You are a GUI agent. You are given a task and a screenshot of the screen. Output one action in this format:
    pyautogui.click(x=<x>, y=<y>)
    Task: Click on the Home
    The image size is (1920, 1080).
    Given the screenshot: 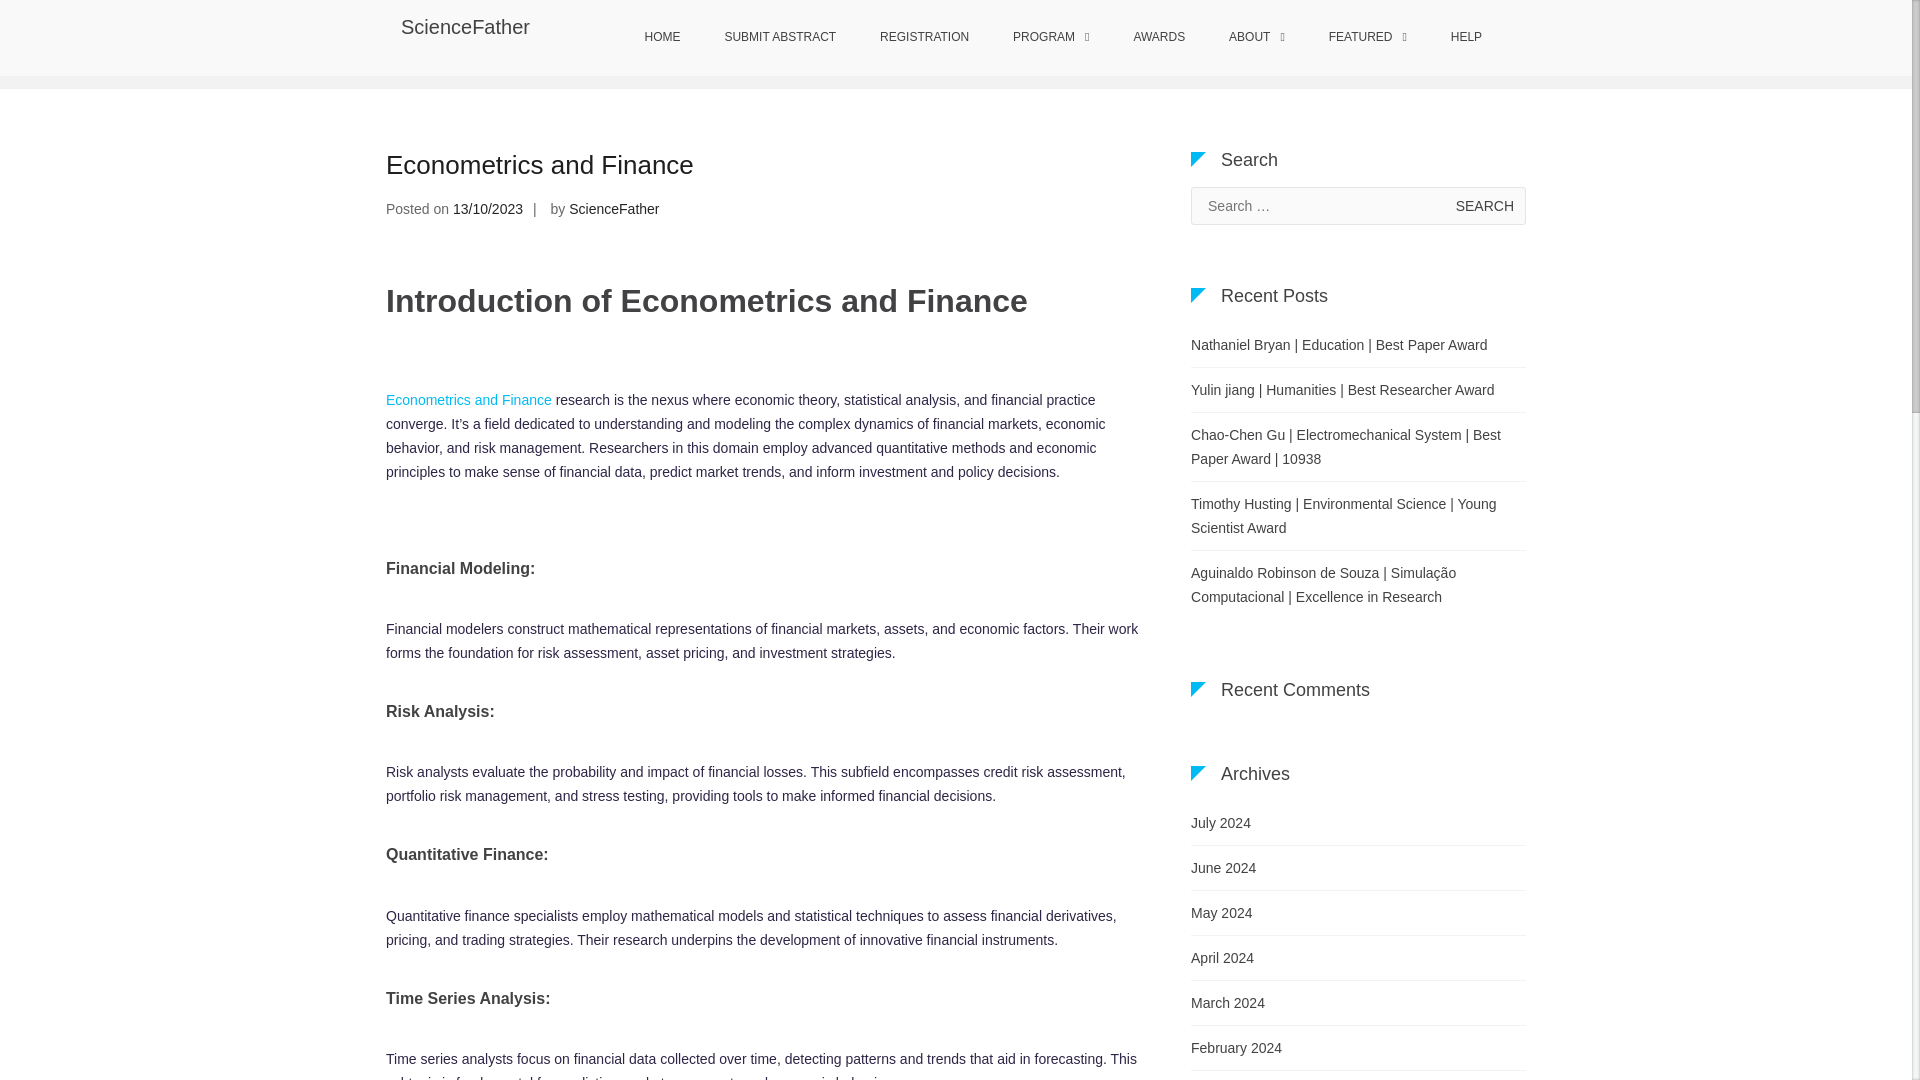 What is the action you would take?
    pyautogui.click(x=1224, y=39)
    